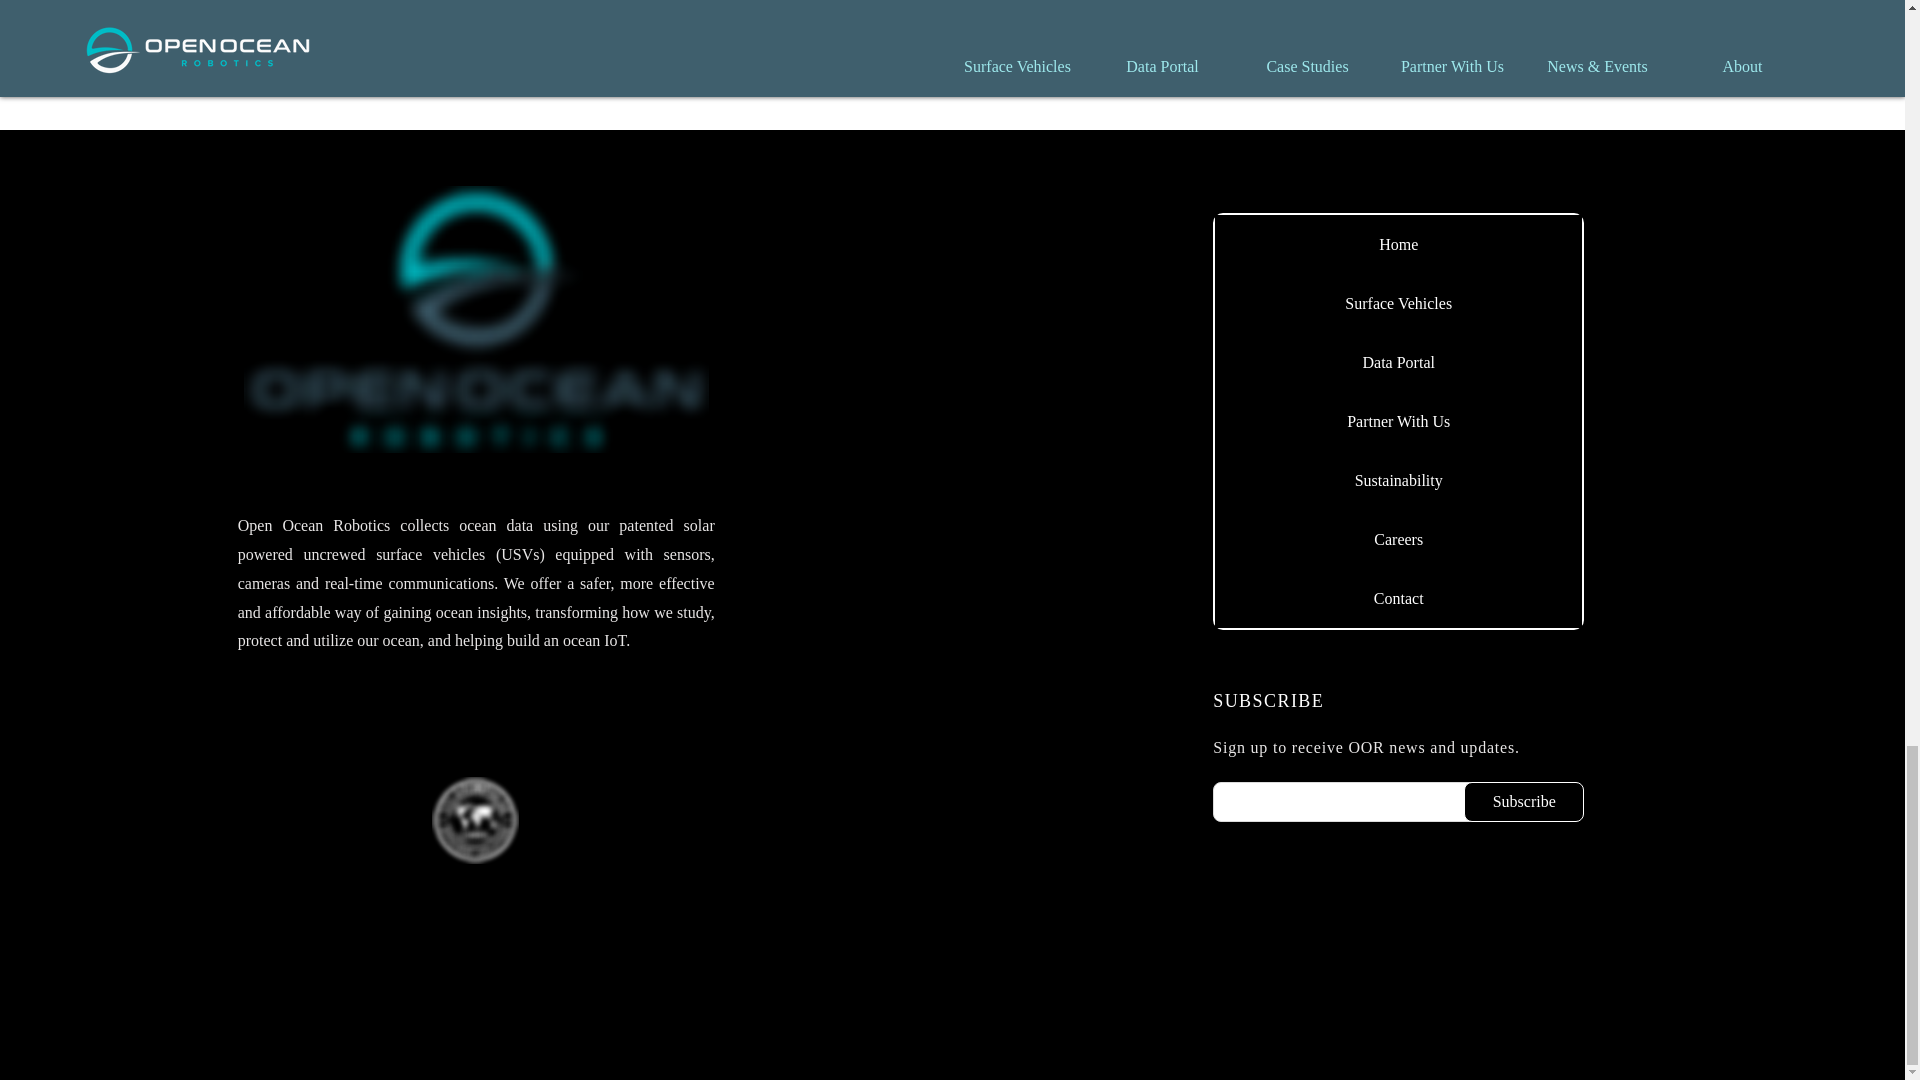  What do you see at coordinates (1398, 480) in the screenshot?
I see `Sustainability` at bounding box center [1398, 480].